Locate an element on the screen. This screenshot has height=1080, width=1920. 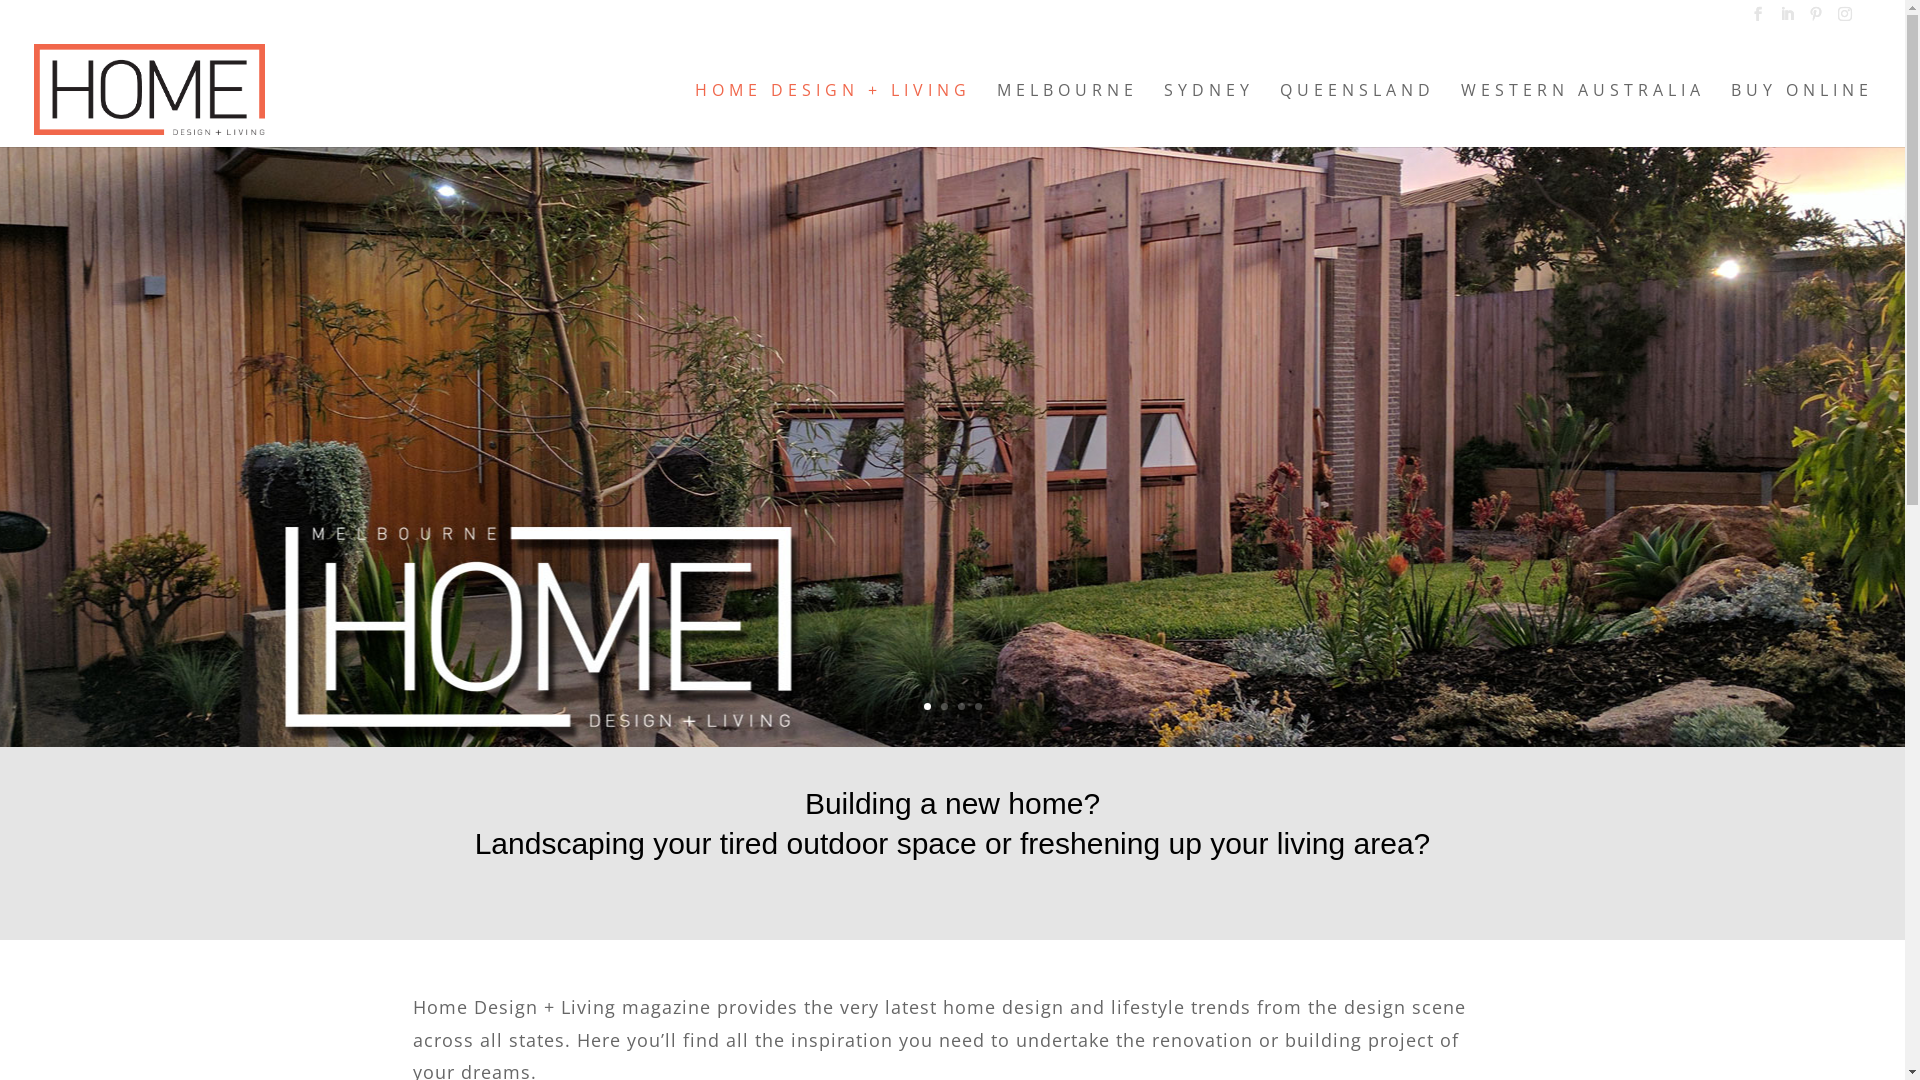
BUY ONLINE is located at coordinates (1802, 114).